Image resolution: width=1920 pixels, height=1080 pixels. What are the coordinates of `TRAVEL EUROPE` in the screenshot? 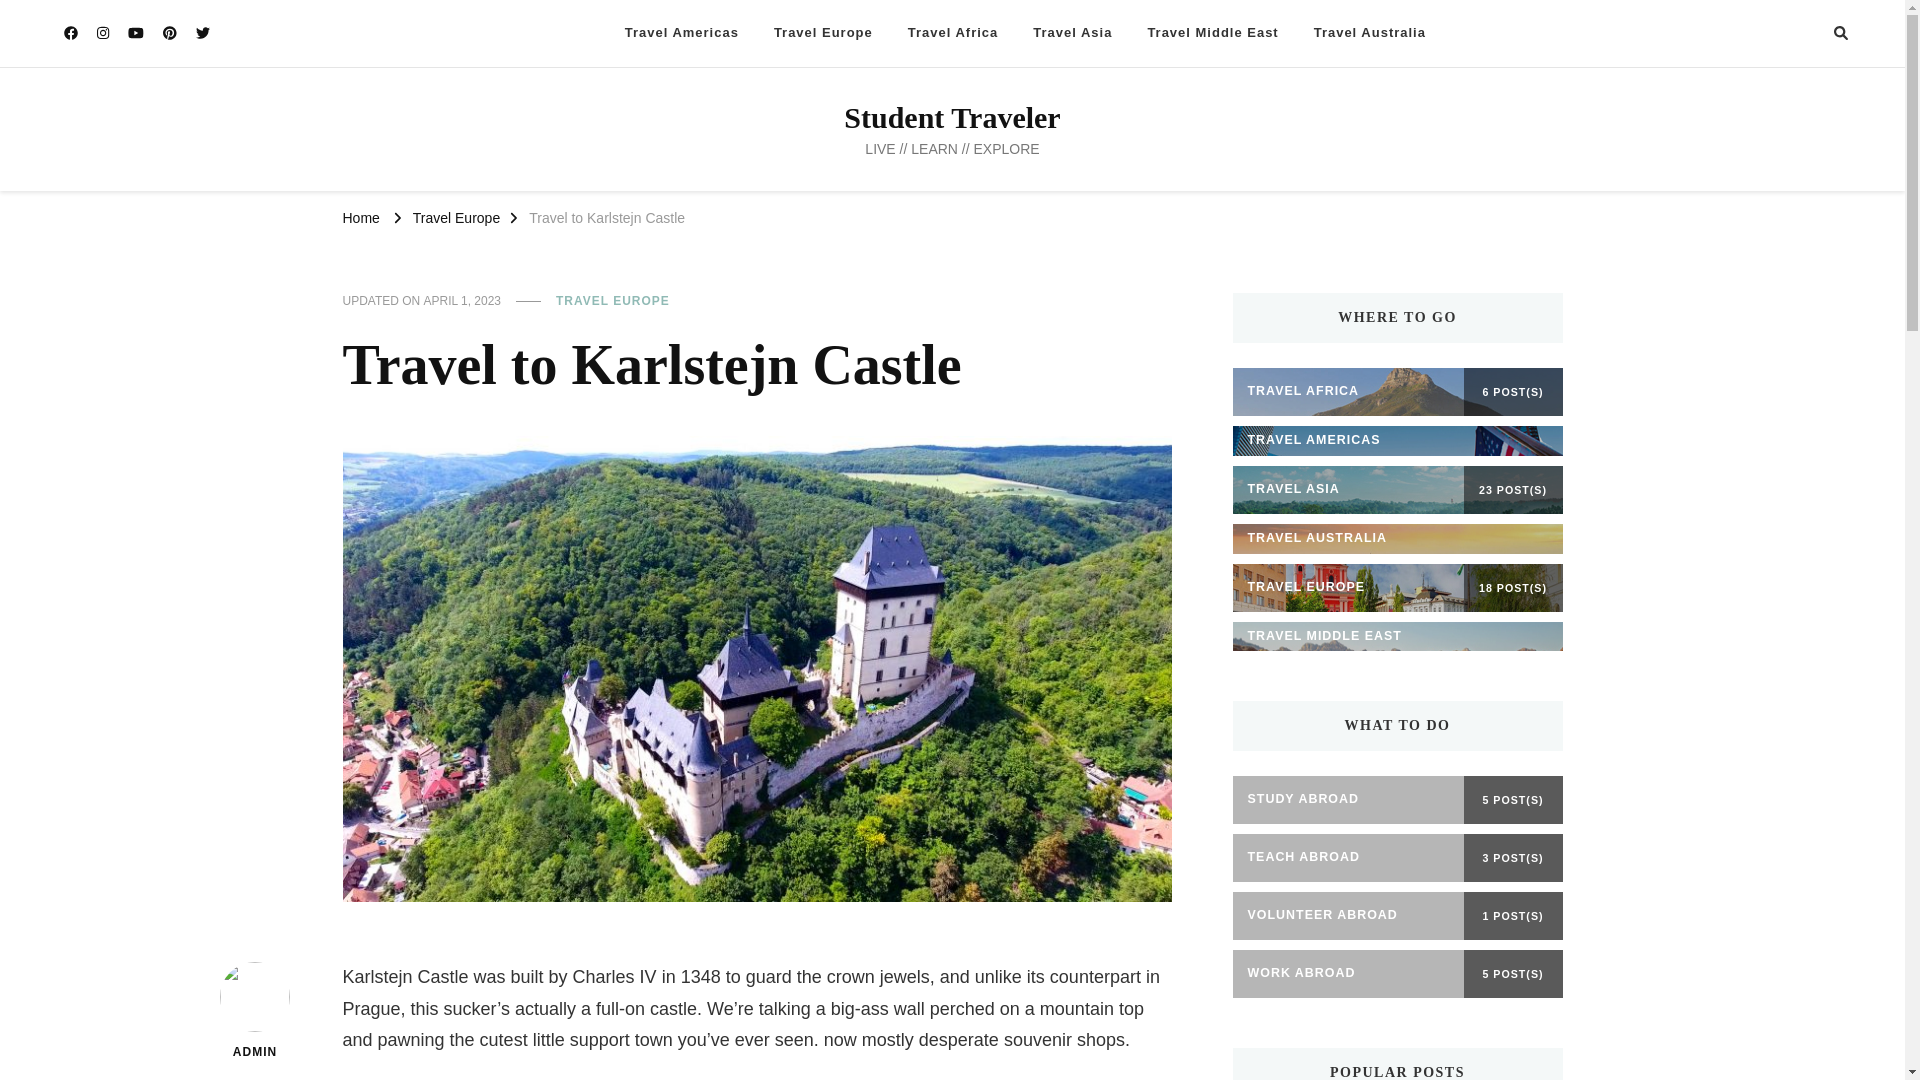 It's located at (613, 302).